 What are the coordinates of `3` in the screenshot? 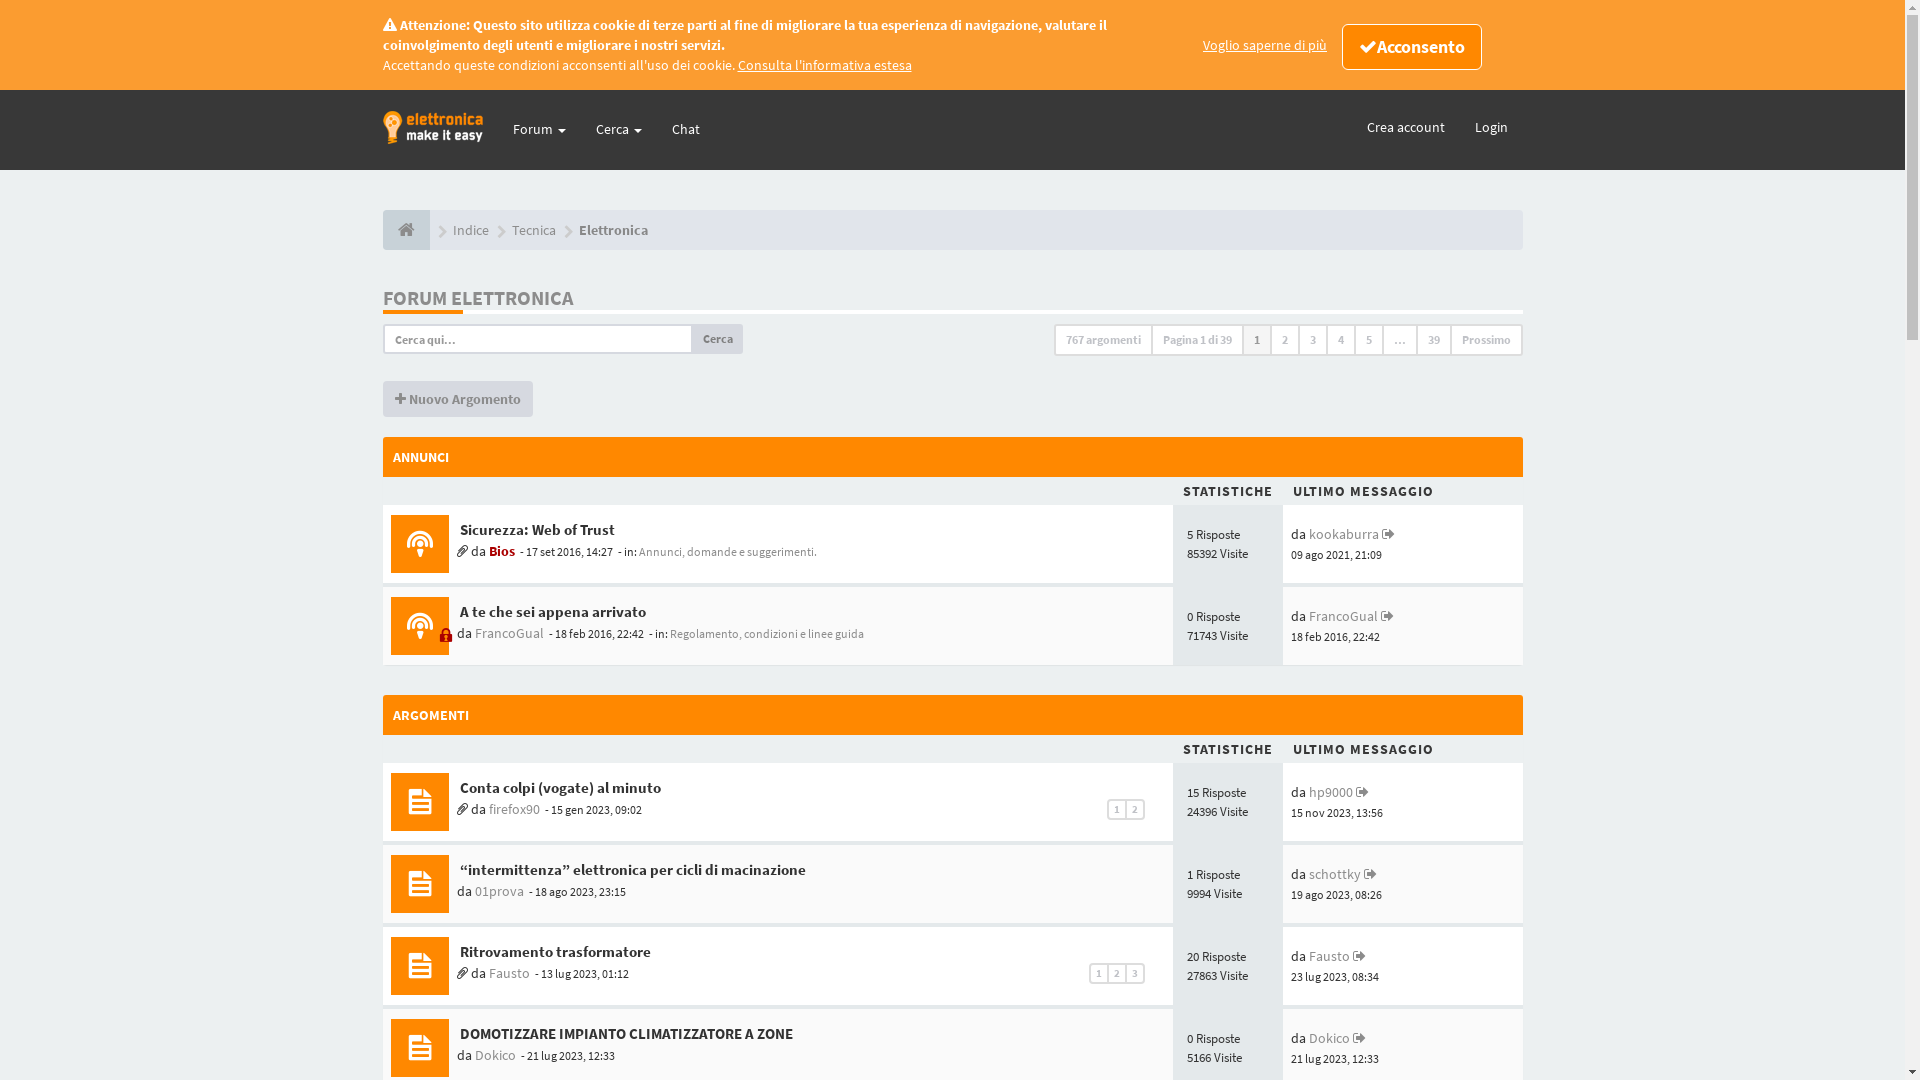 It's located at (1135, 974).